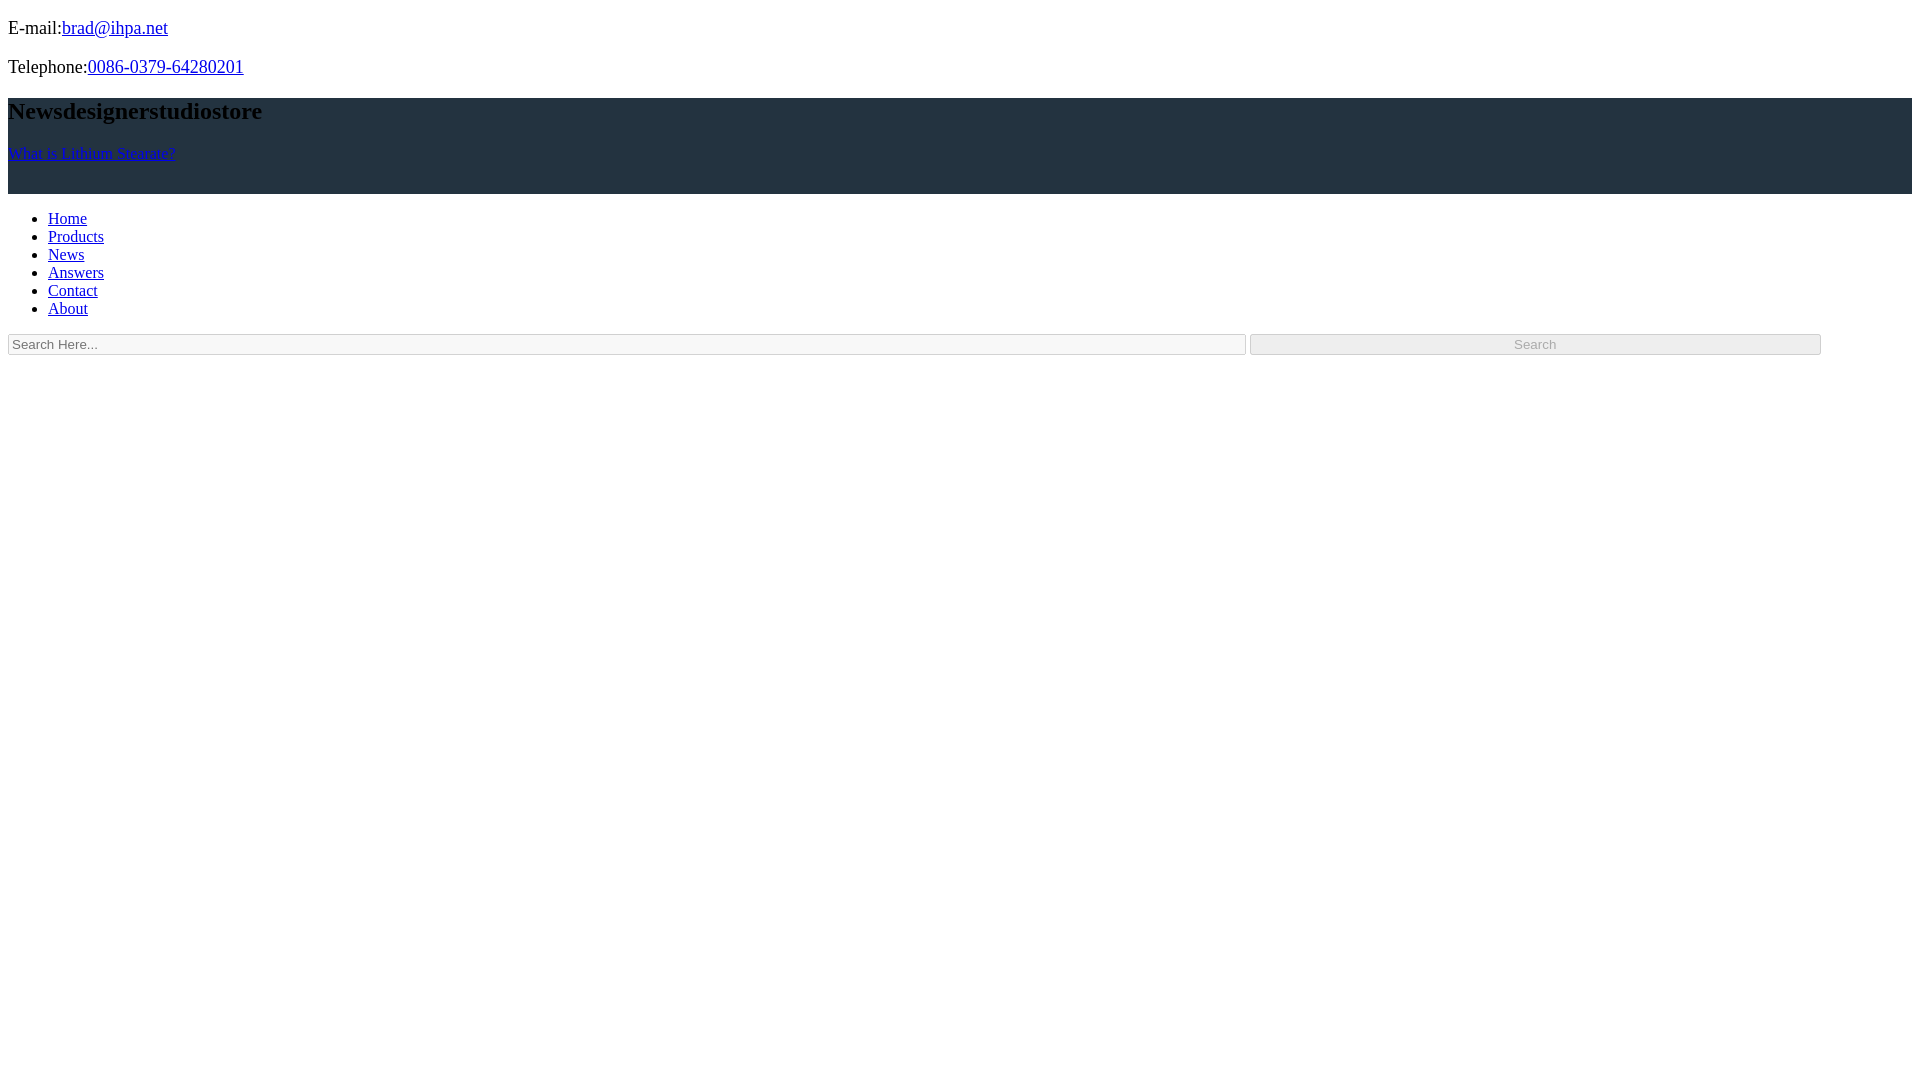  What do you see at coordinates (66, 254) in the screenshot?
I see `News` at bounding box center [66, 254].